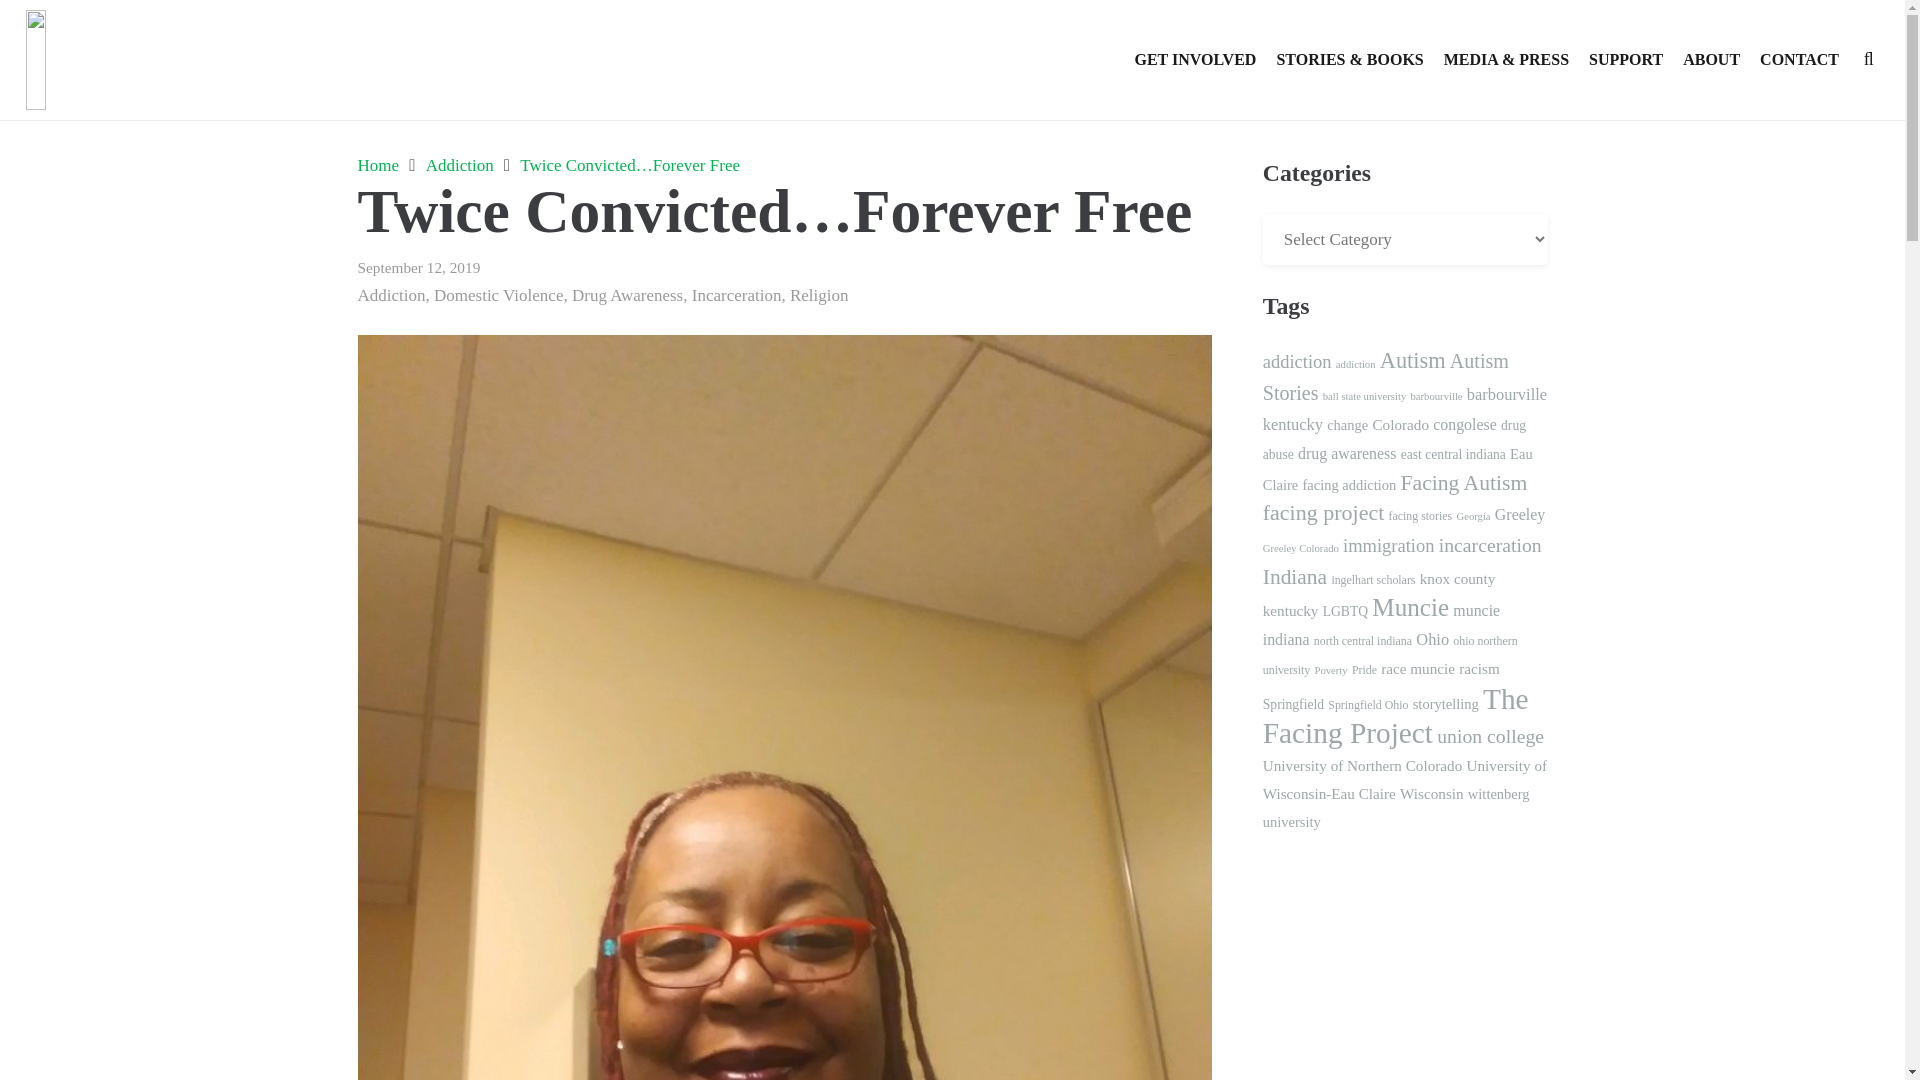  Describe the element at coordinates (1298, 362) in the screenshot. I see `addiction` at that location.